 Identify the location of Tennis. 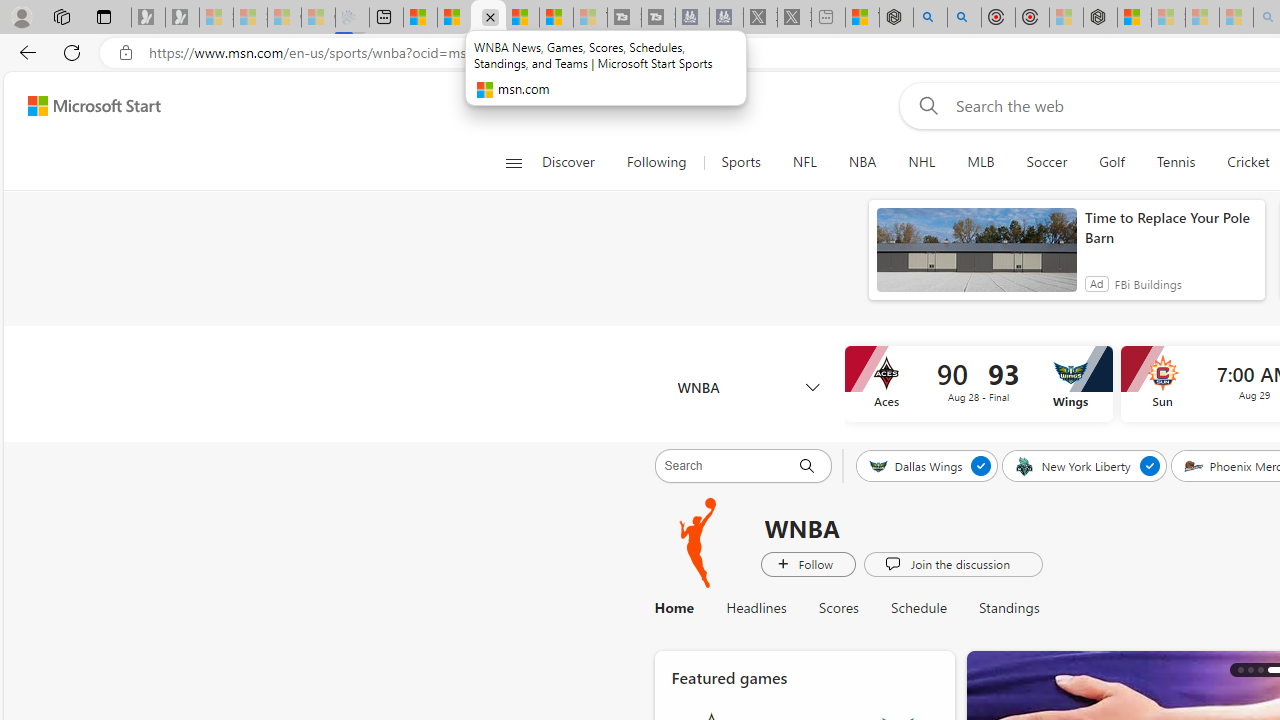
(1175, 162).